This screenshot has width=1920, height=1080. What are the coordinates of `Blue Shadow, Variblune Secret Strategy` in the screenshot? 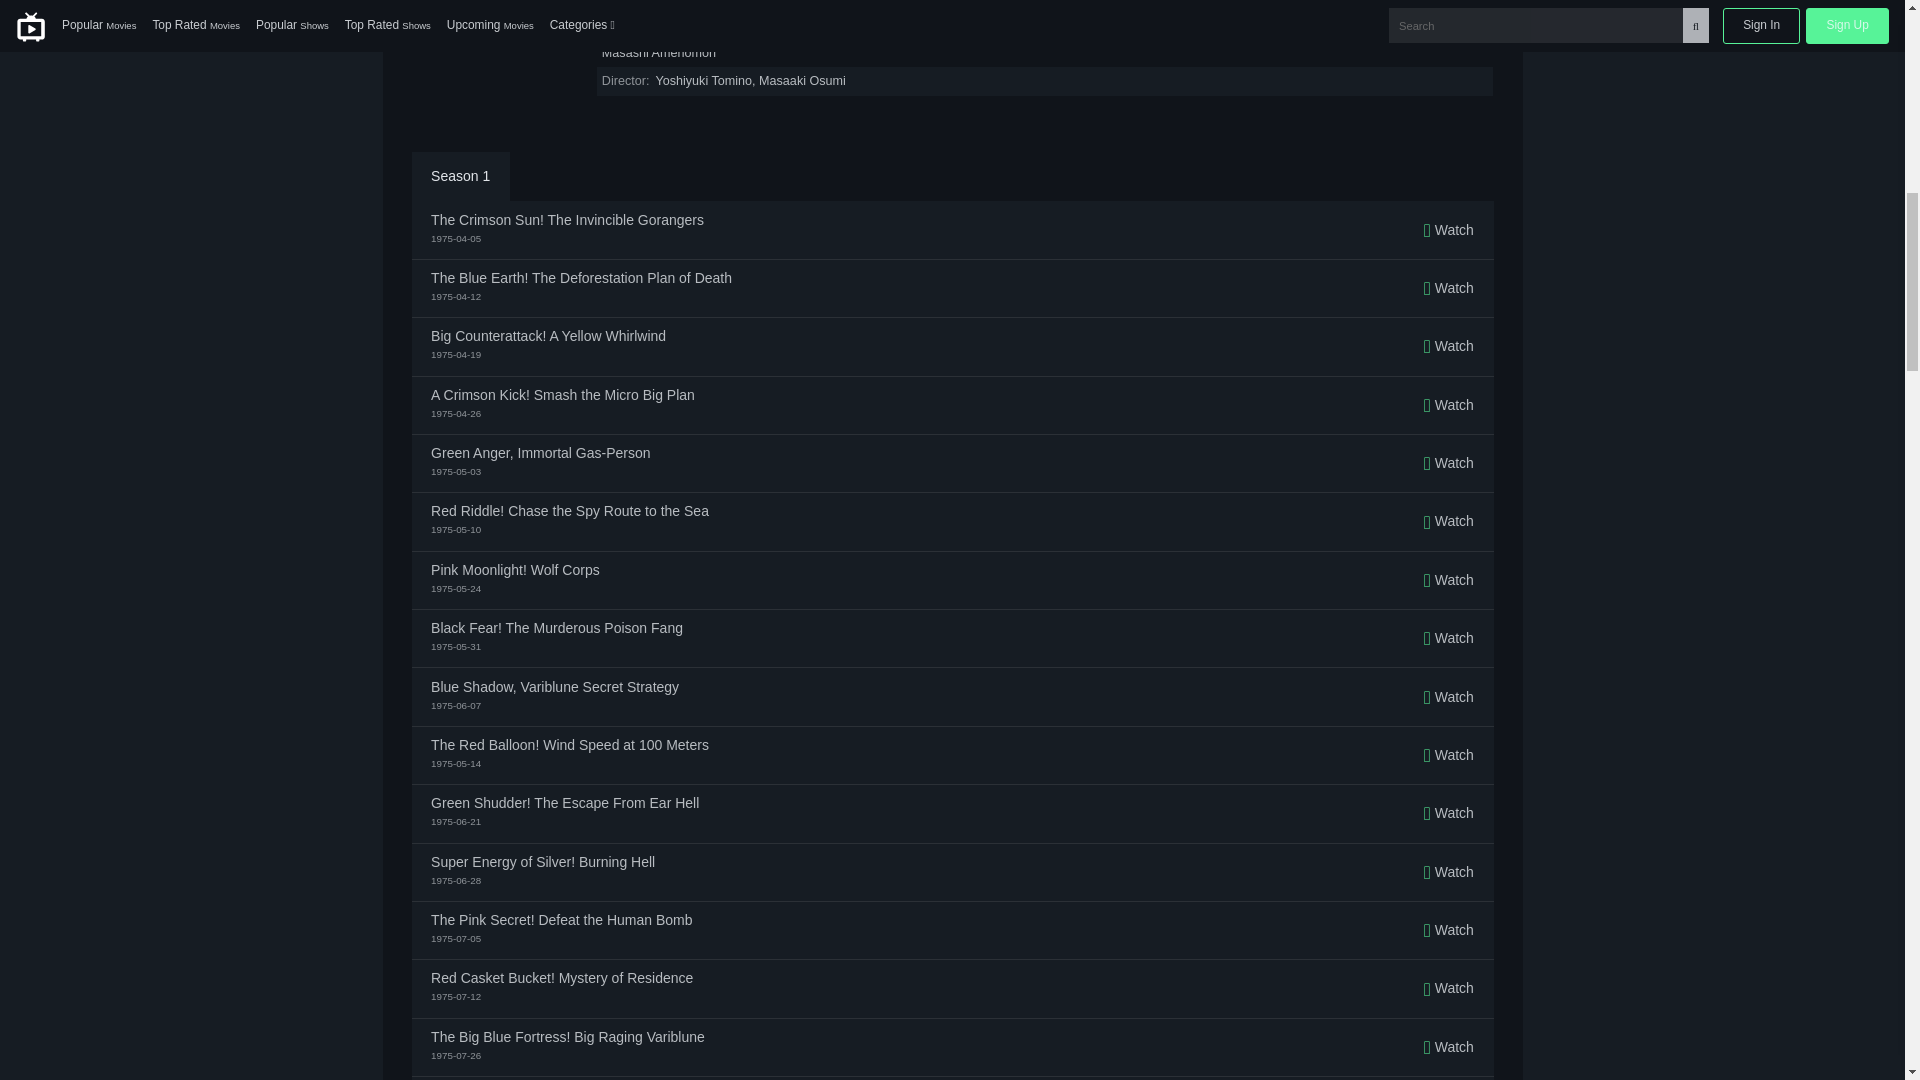 It's located at (554, 687).